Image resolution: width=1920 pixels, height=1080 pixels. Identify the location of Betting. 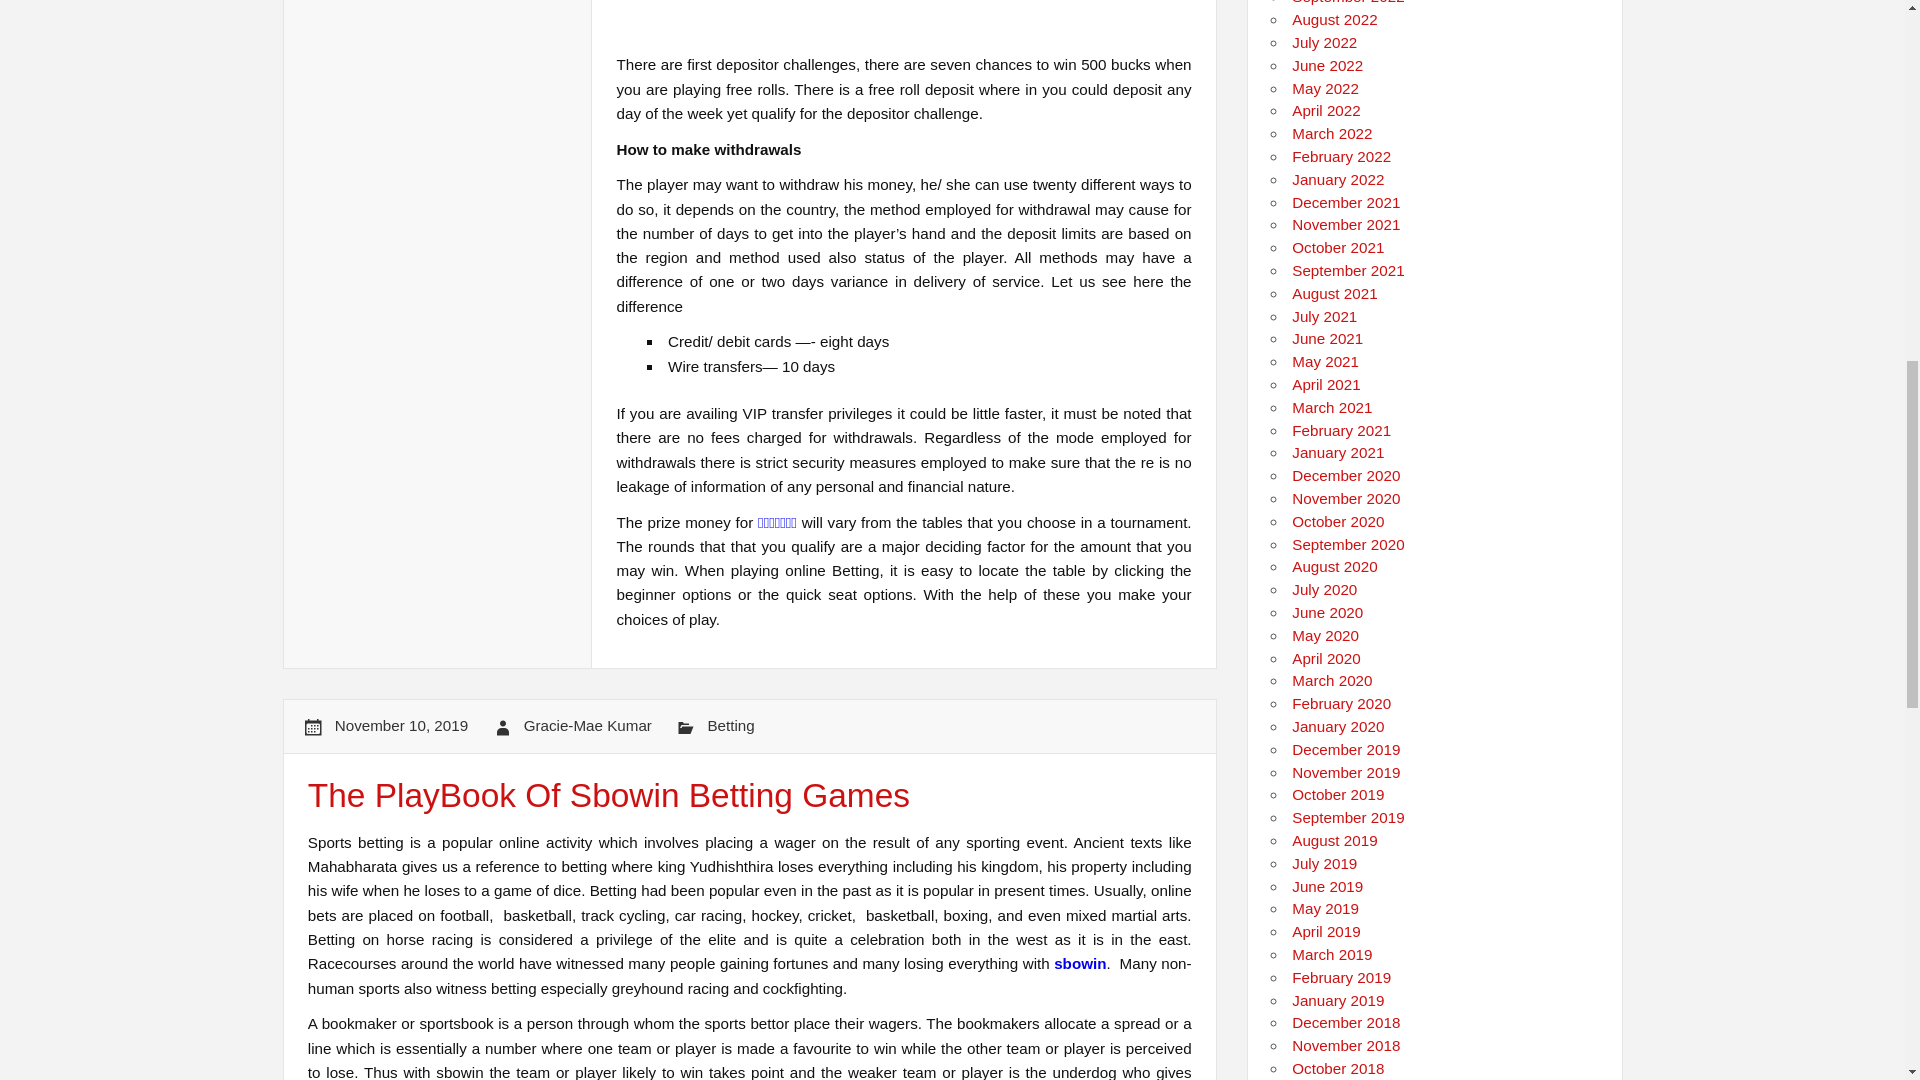
(730, 726).